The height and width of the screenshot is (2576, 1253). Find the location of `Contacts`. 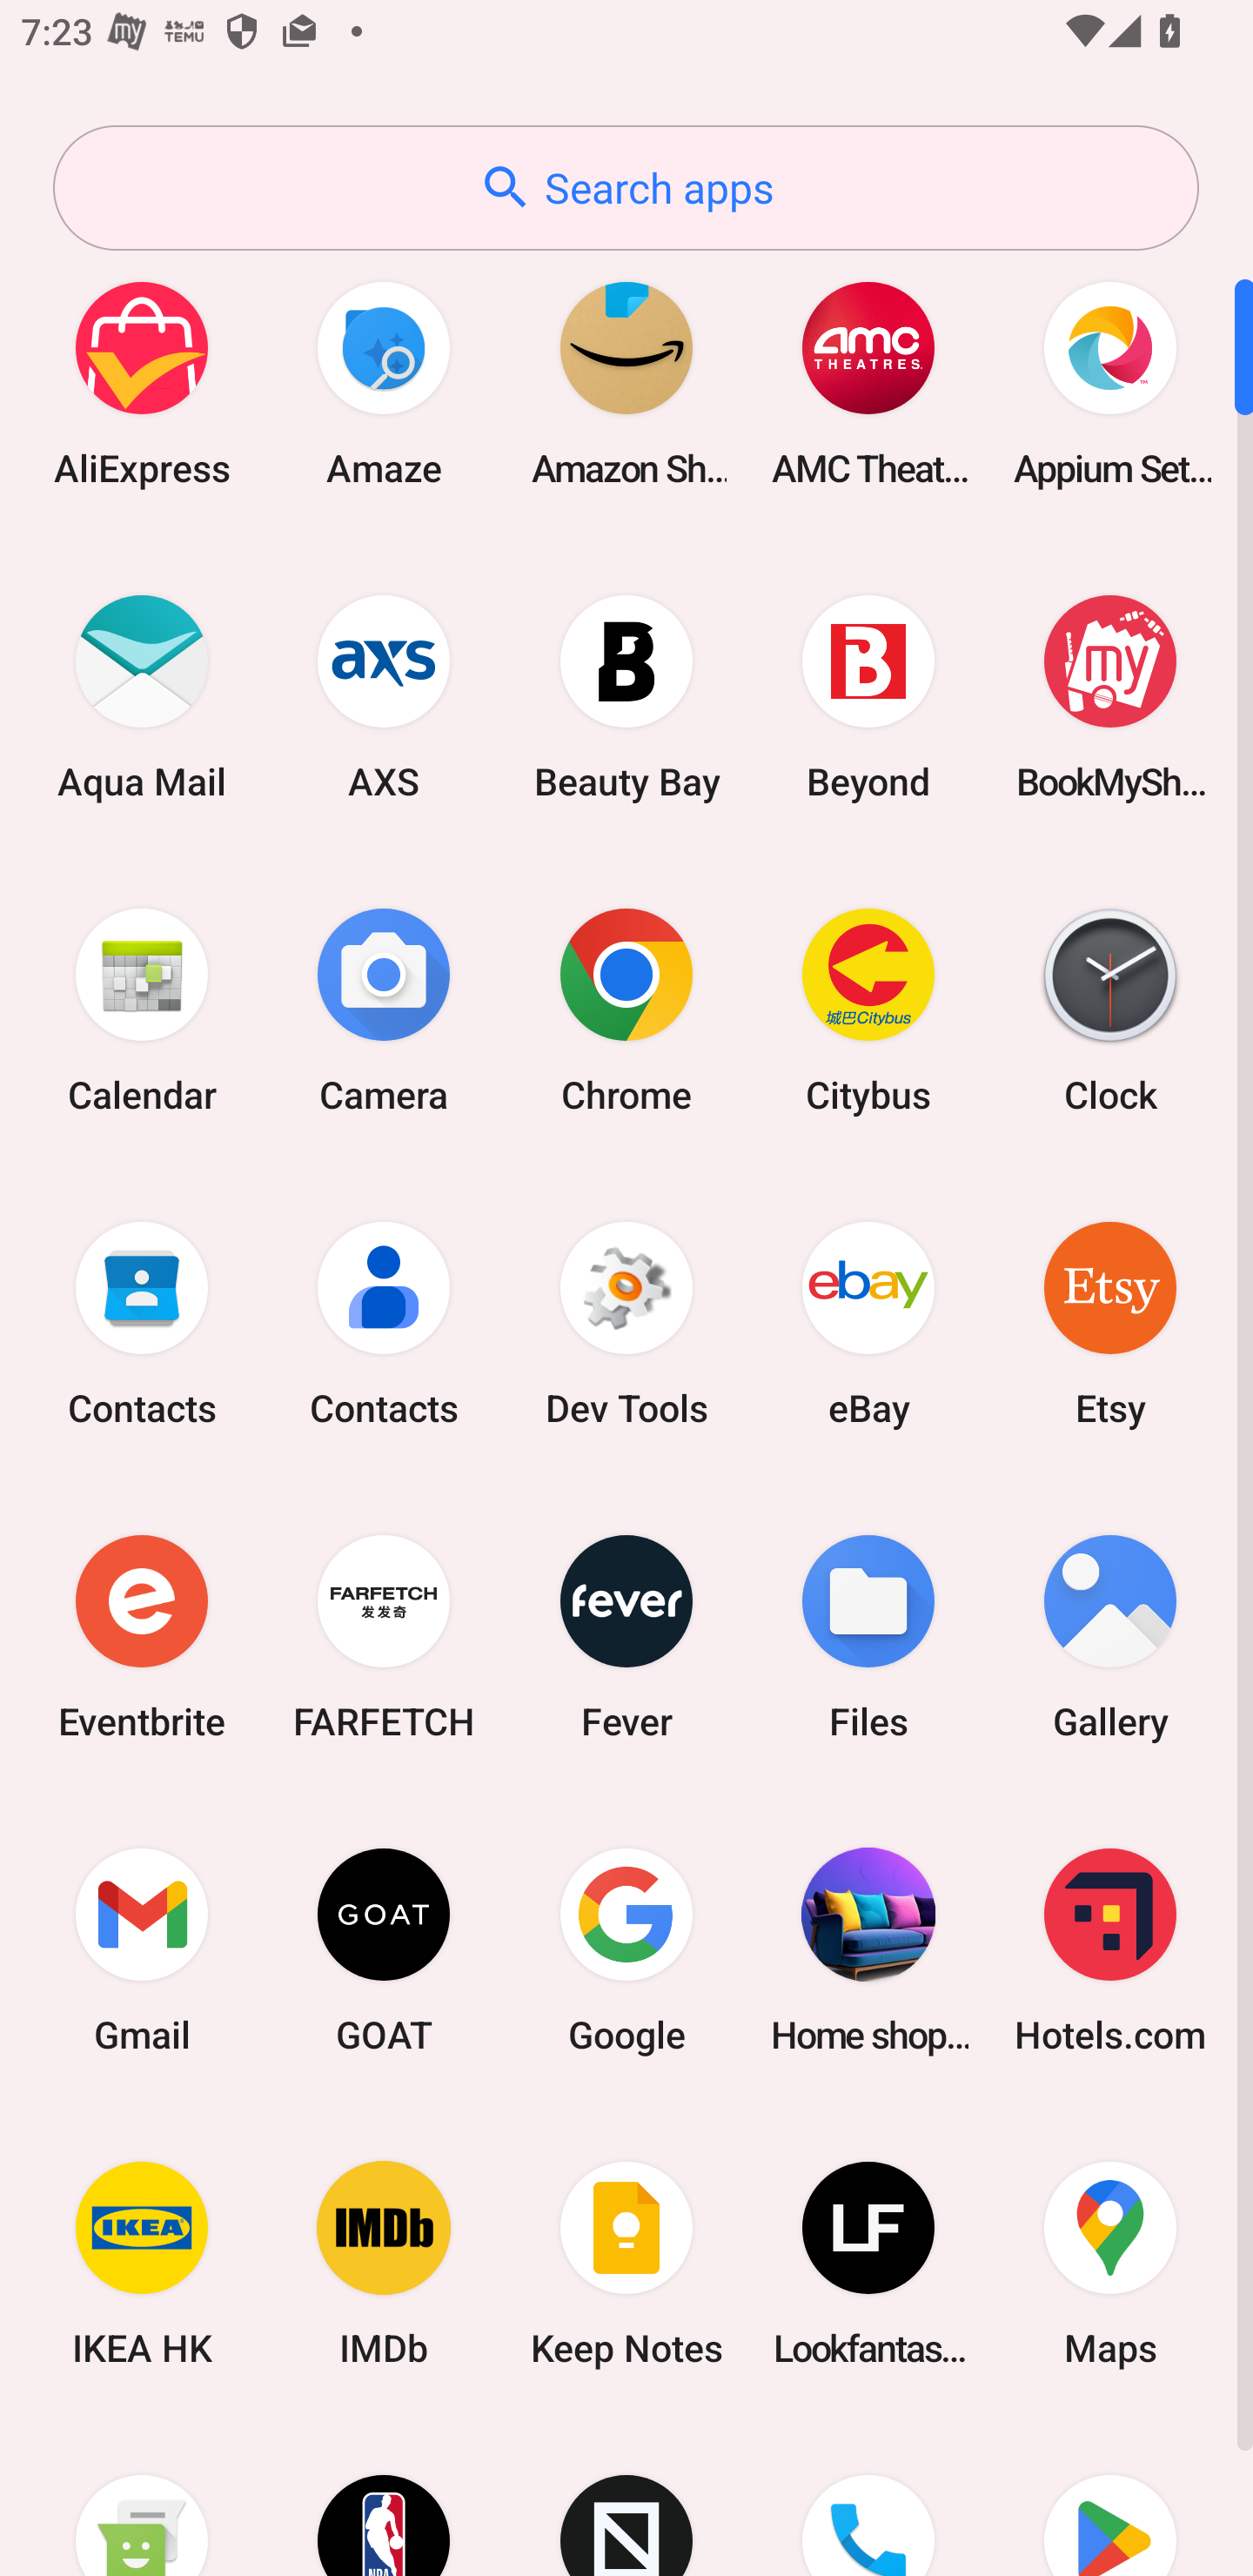

Contacts is located at coordinates (142, 1323).